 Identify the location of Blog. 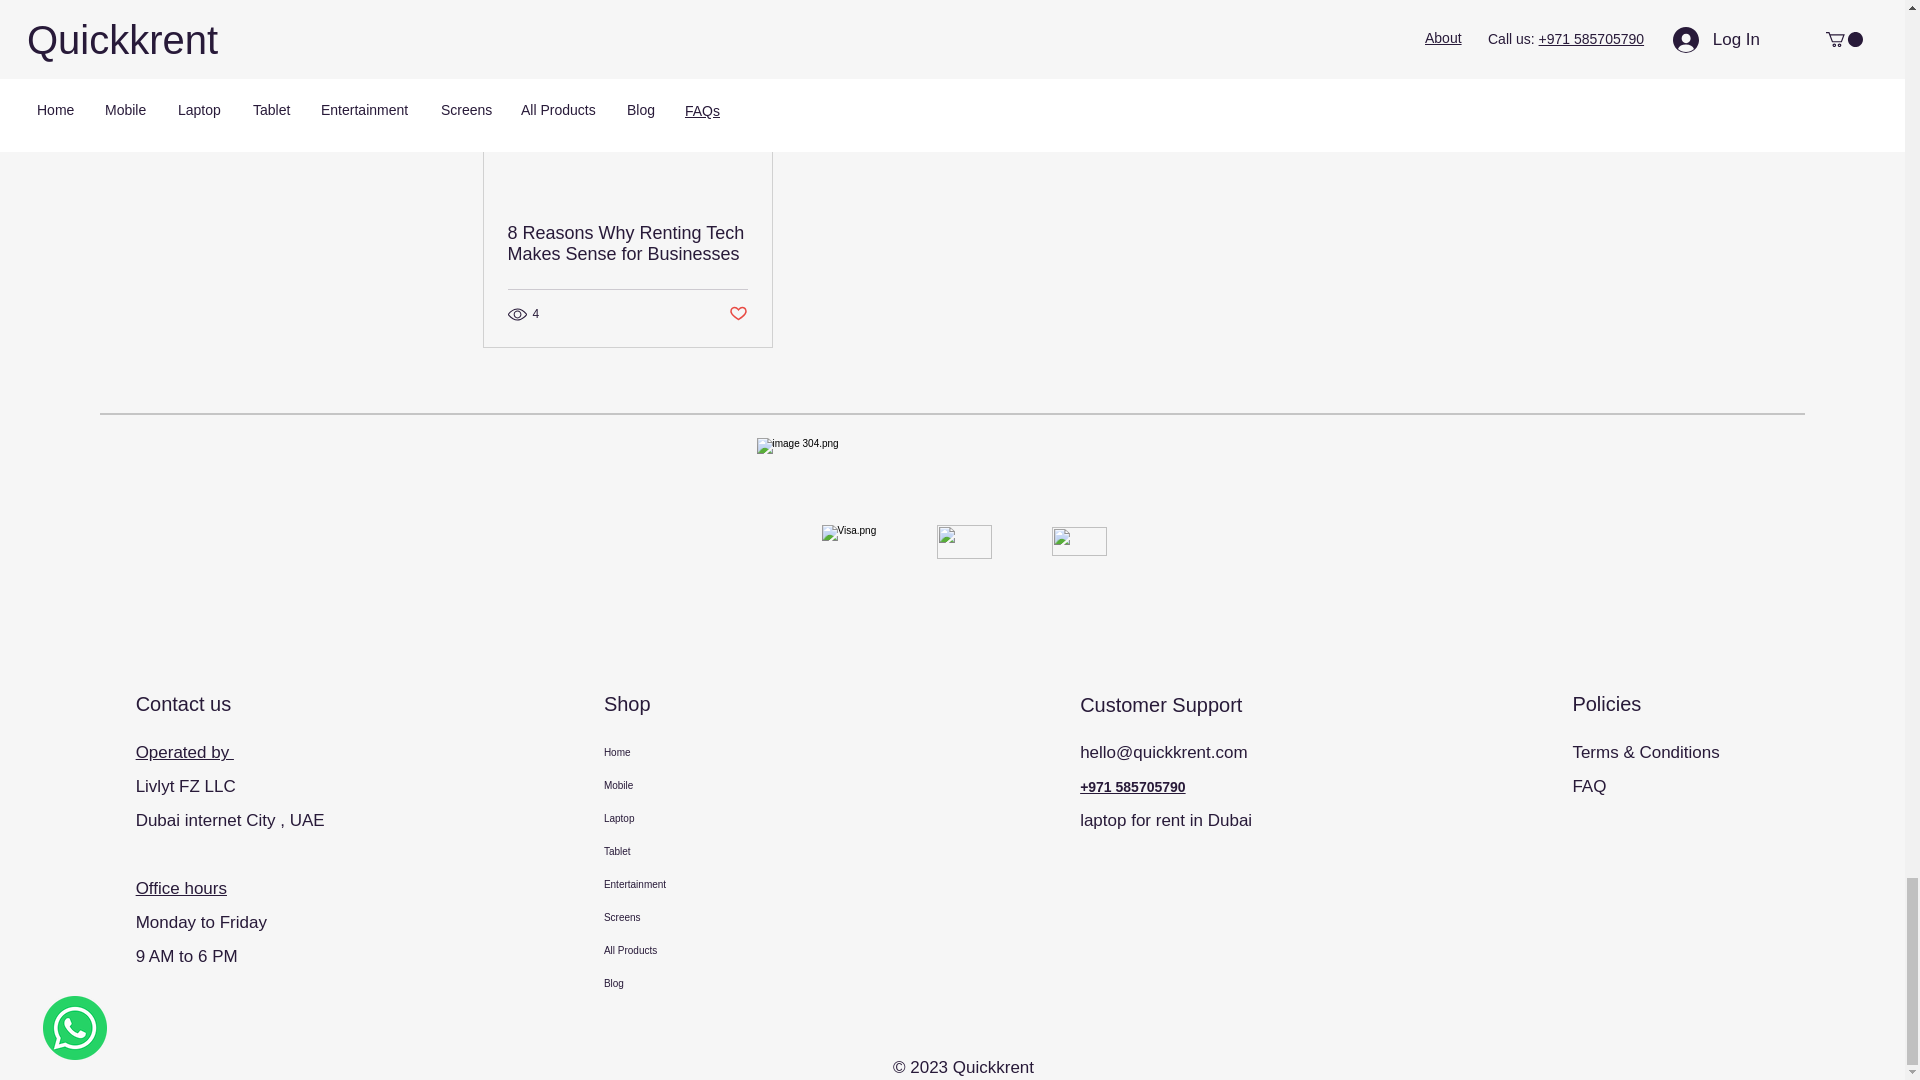
(714, 983).